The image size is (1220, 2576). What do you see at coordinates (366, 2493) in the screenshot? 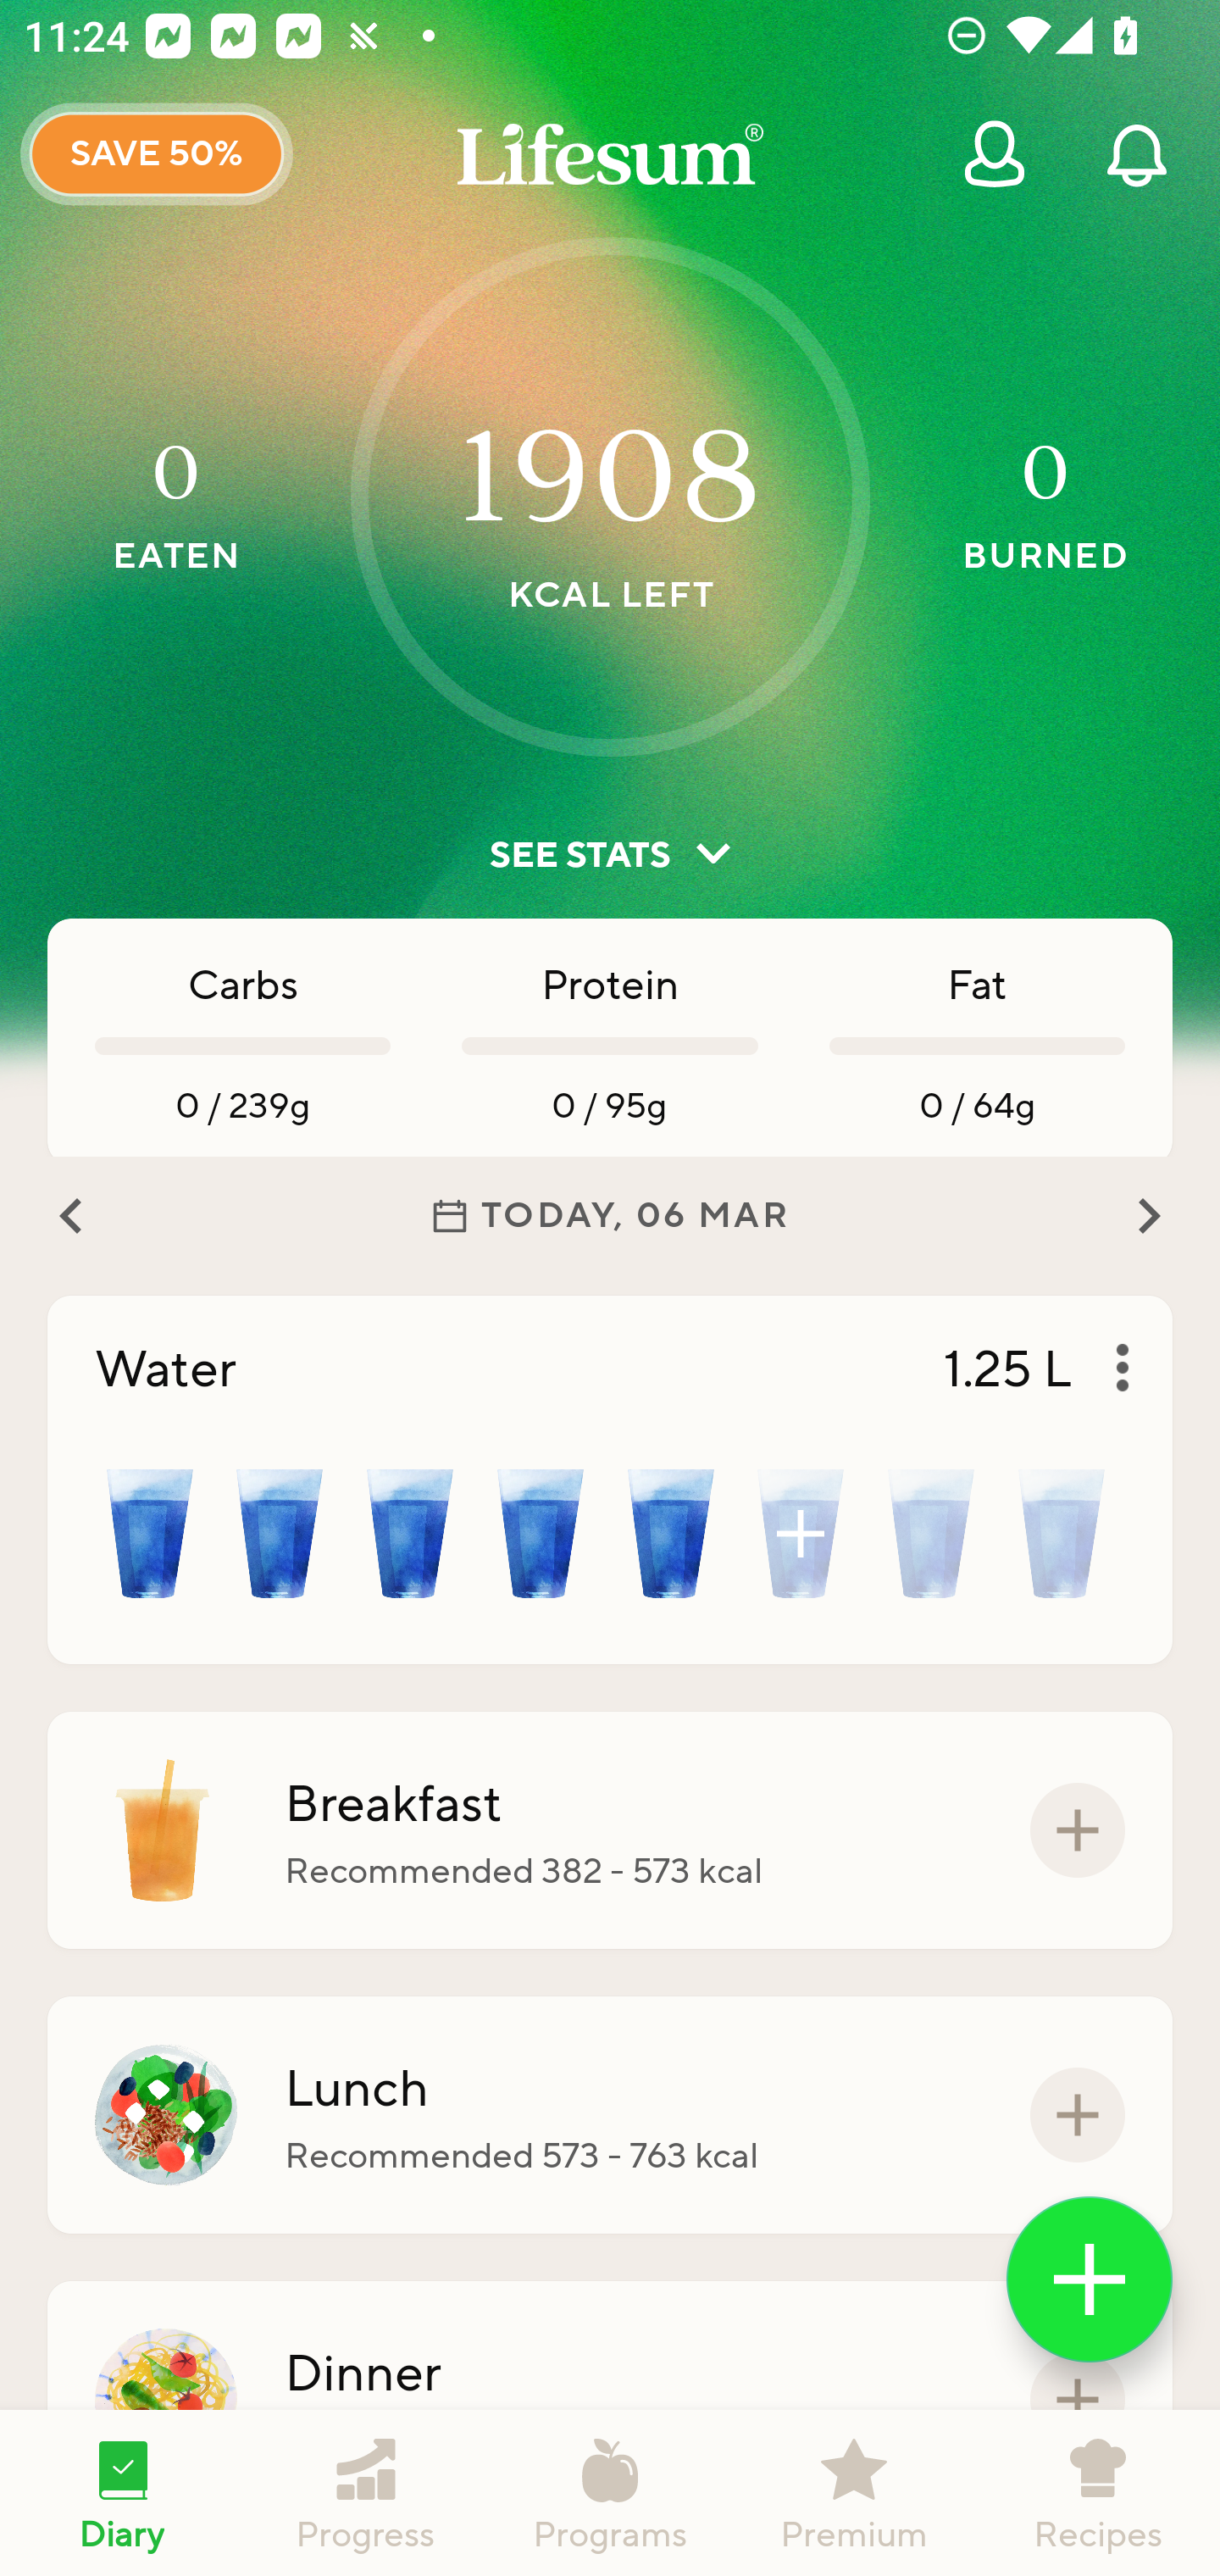
I see `Progress` at bounding box center [366, 2493].